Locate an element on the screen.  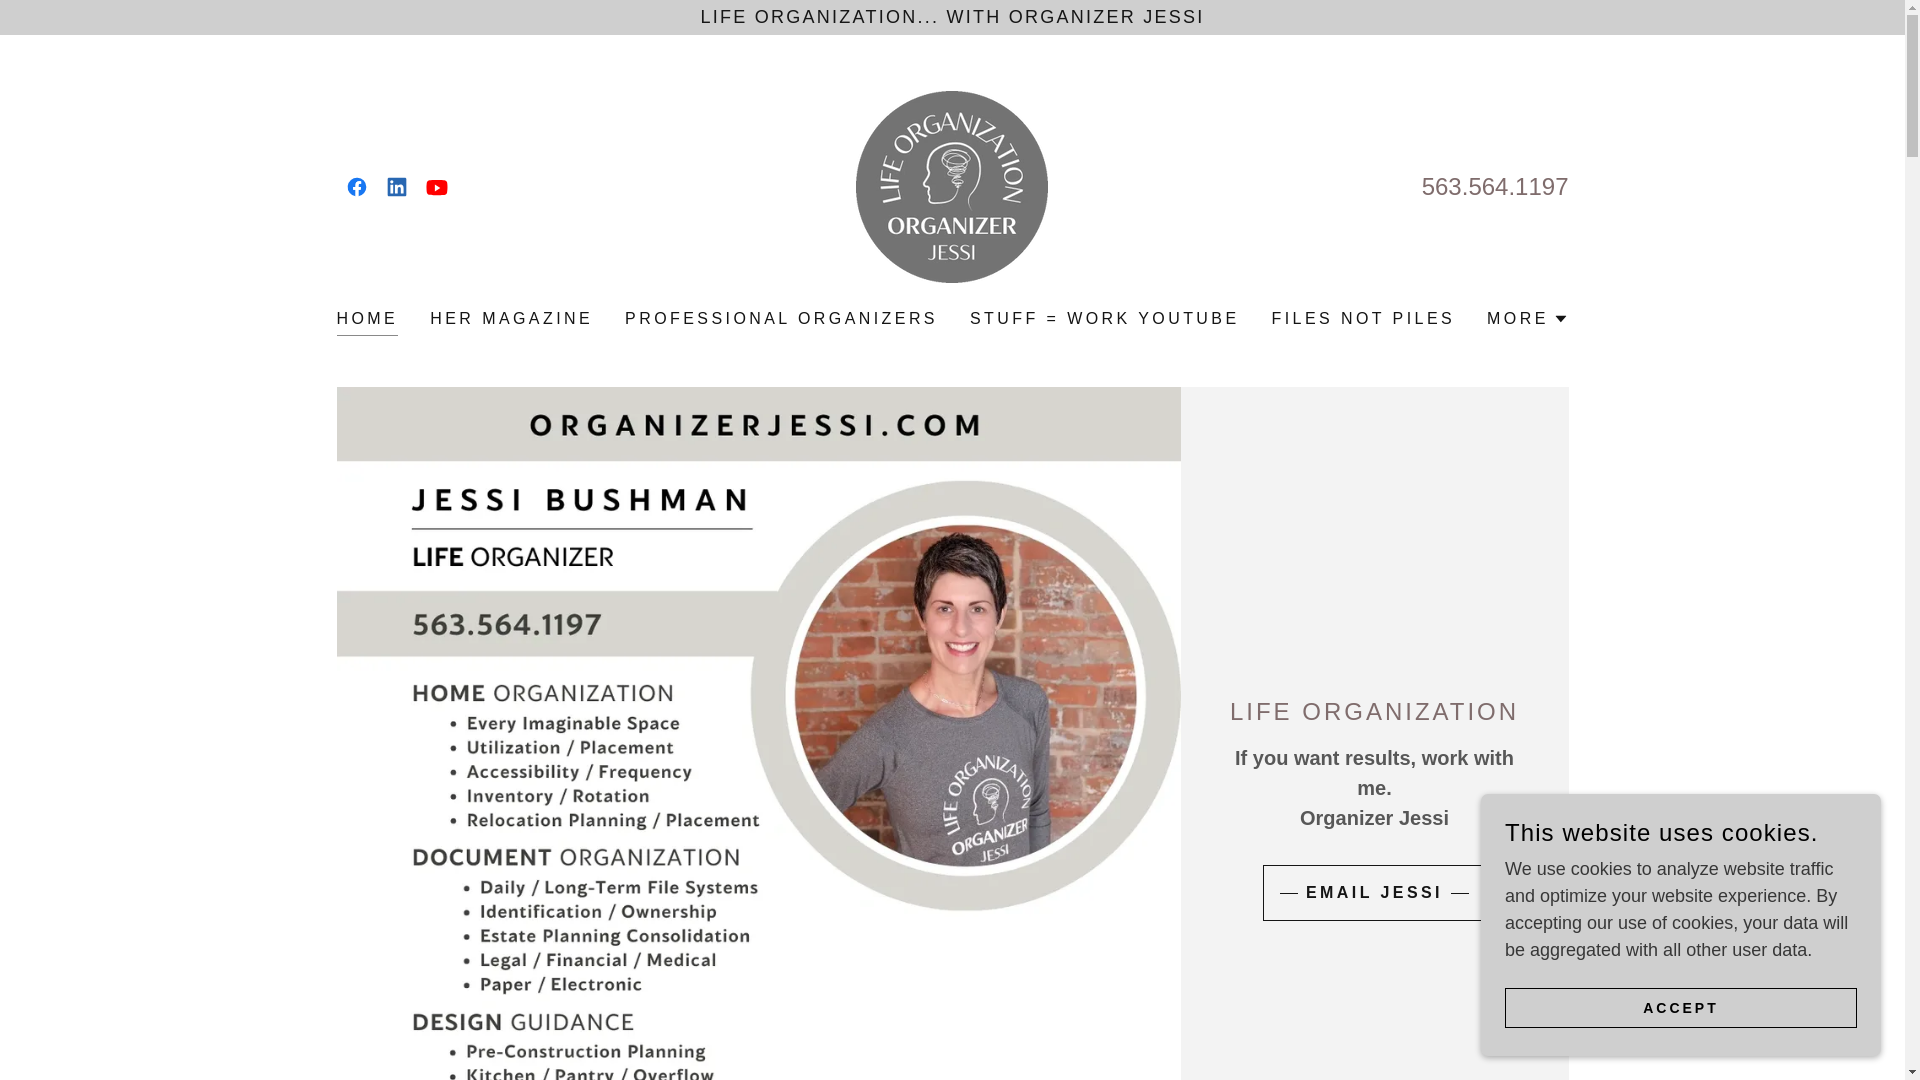
FILES NOT PILES is located at coordinates (1363, 318).